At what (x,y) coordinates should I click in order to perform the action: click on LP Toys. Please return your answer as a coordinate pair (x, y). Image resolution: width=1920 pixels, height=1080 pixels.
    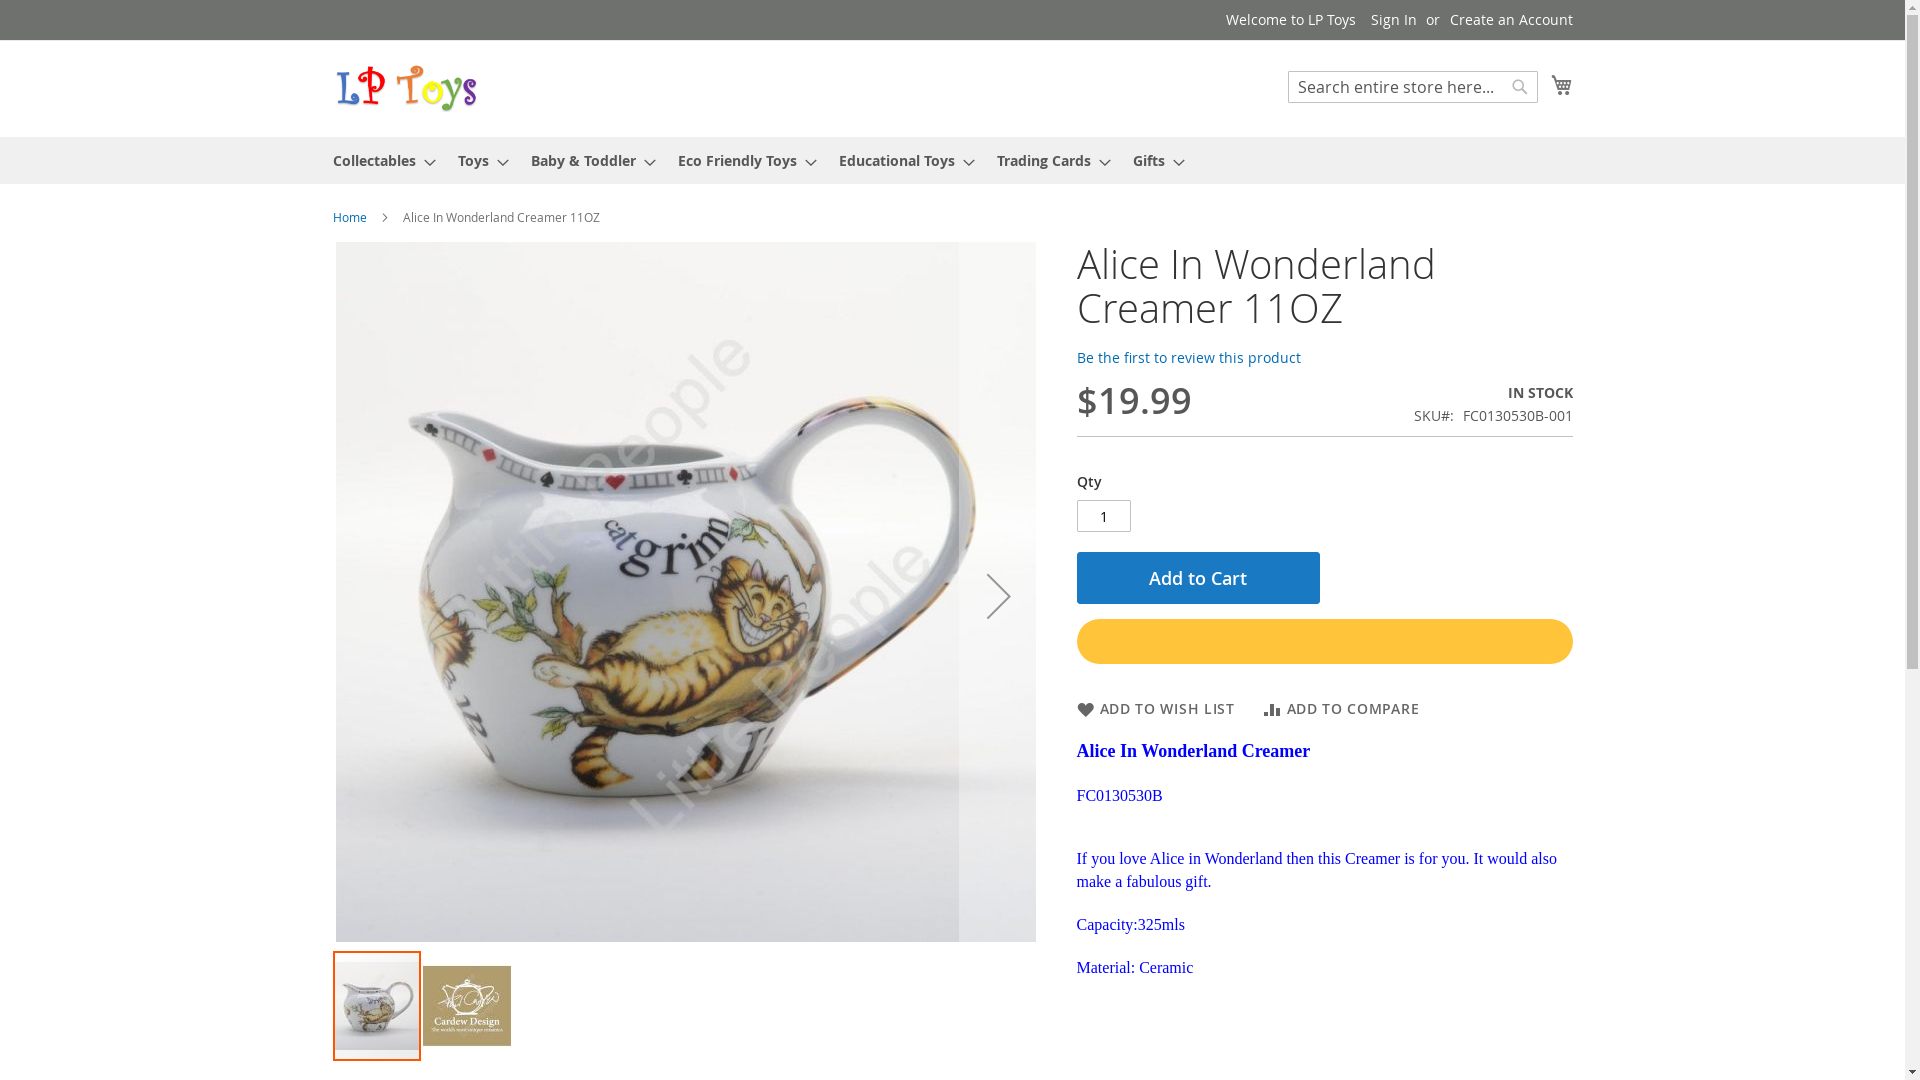
    Looking at the image, I should click on (406, 88).